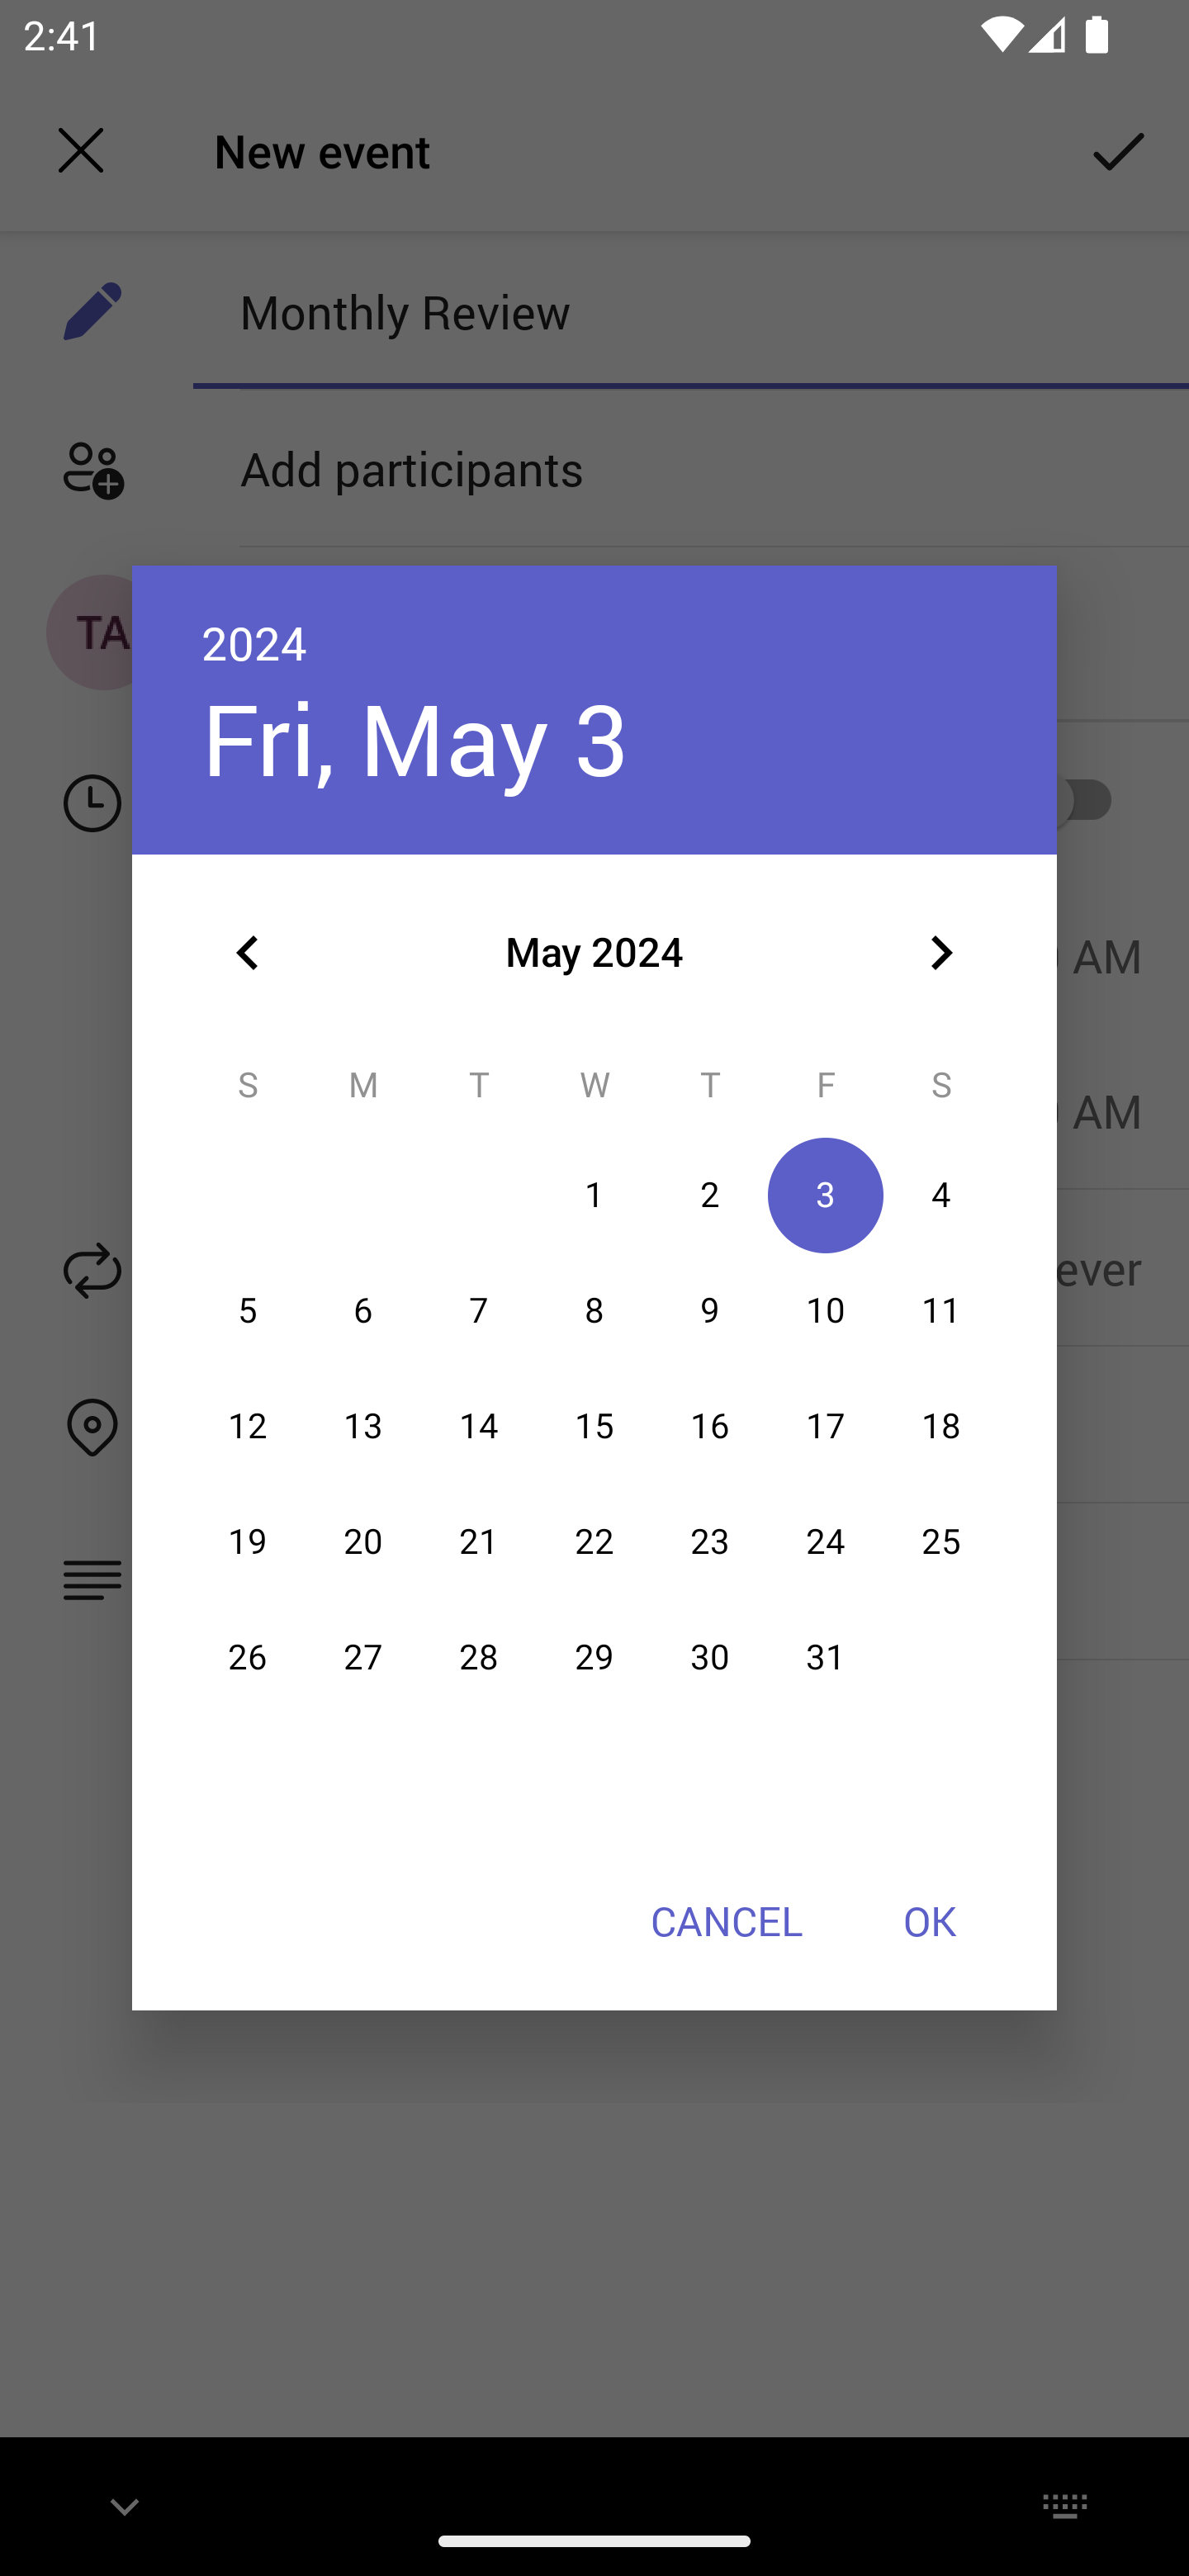  What do you see at coordinates (363, 1657) in the screenshot?
I see `27 27 May 2024` at bounding box center [363, 1657].